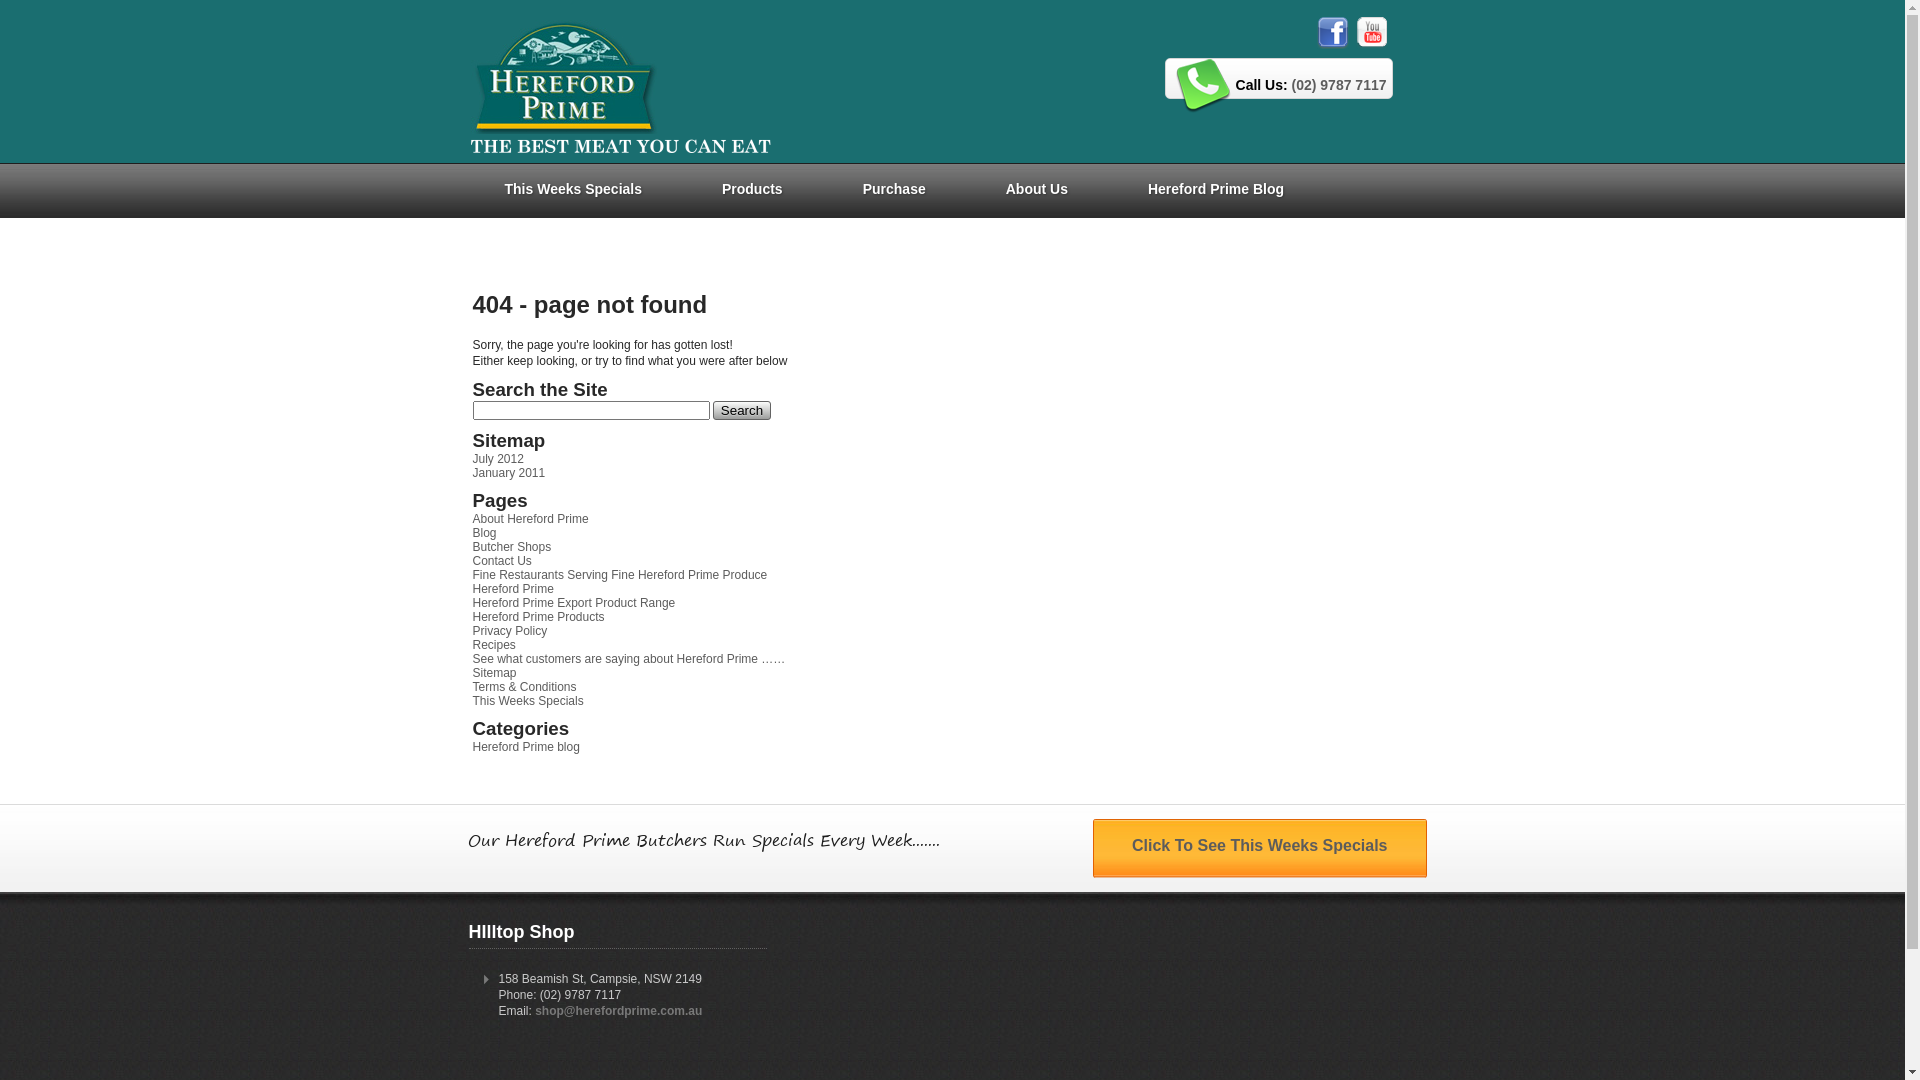  I want to click on About Us, so click(1037, 189).